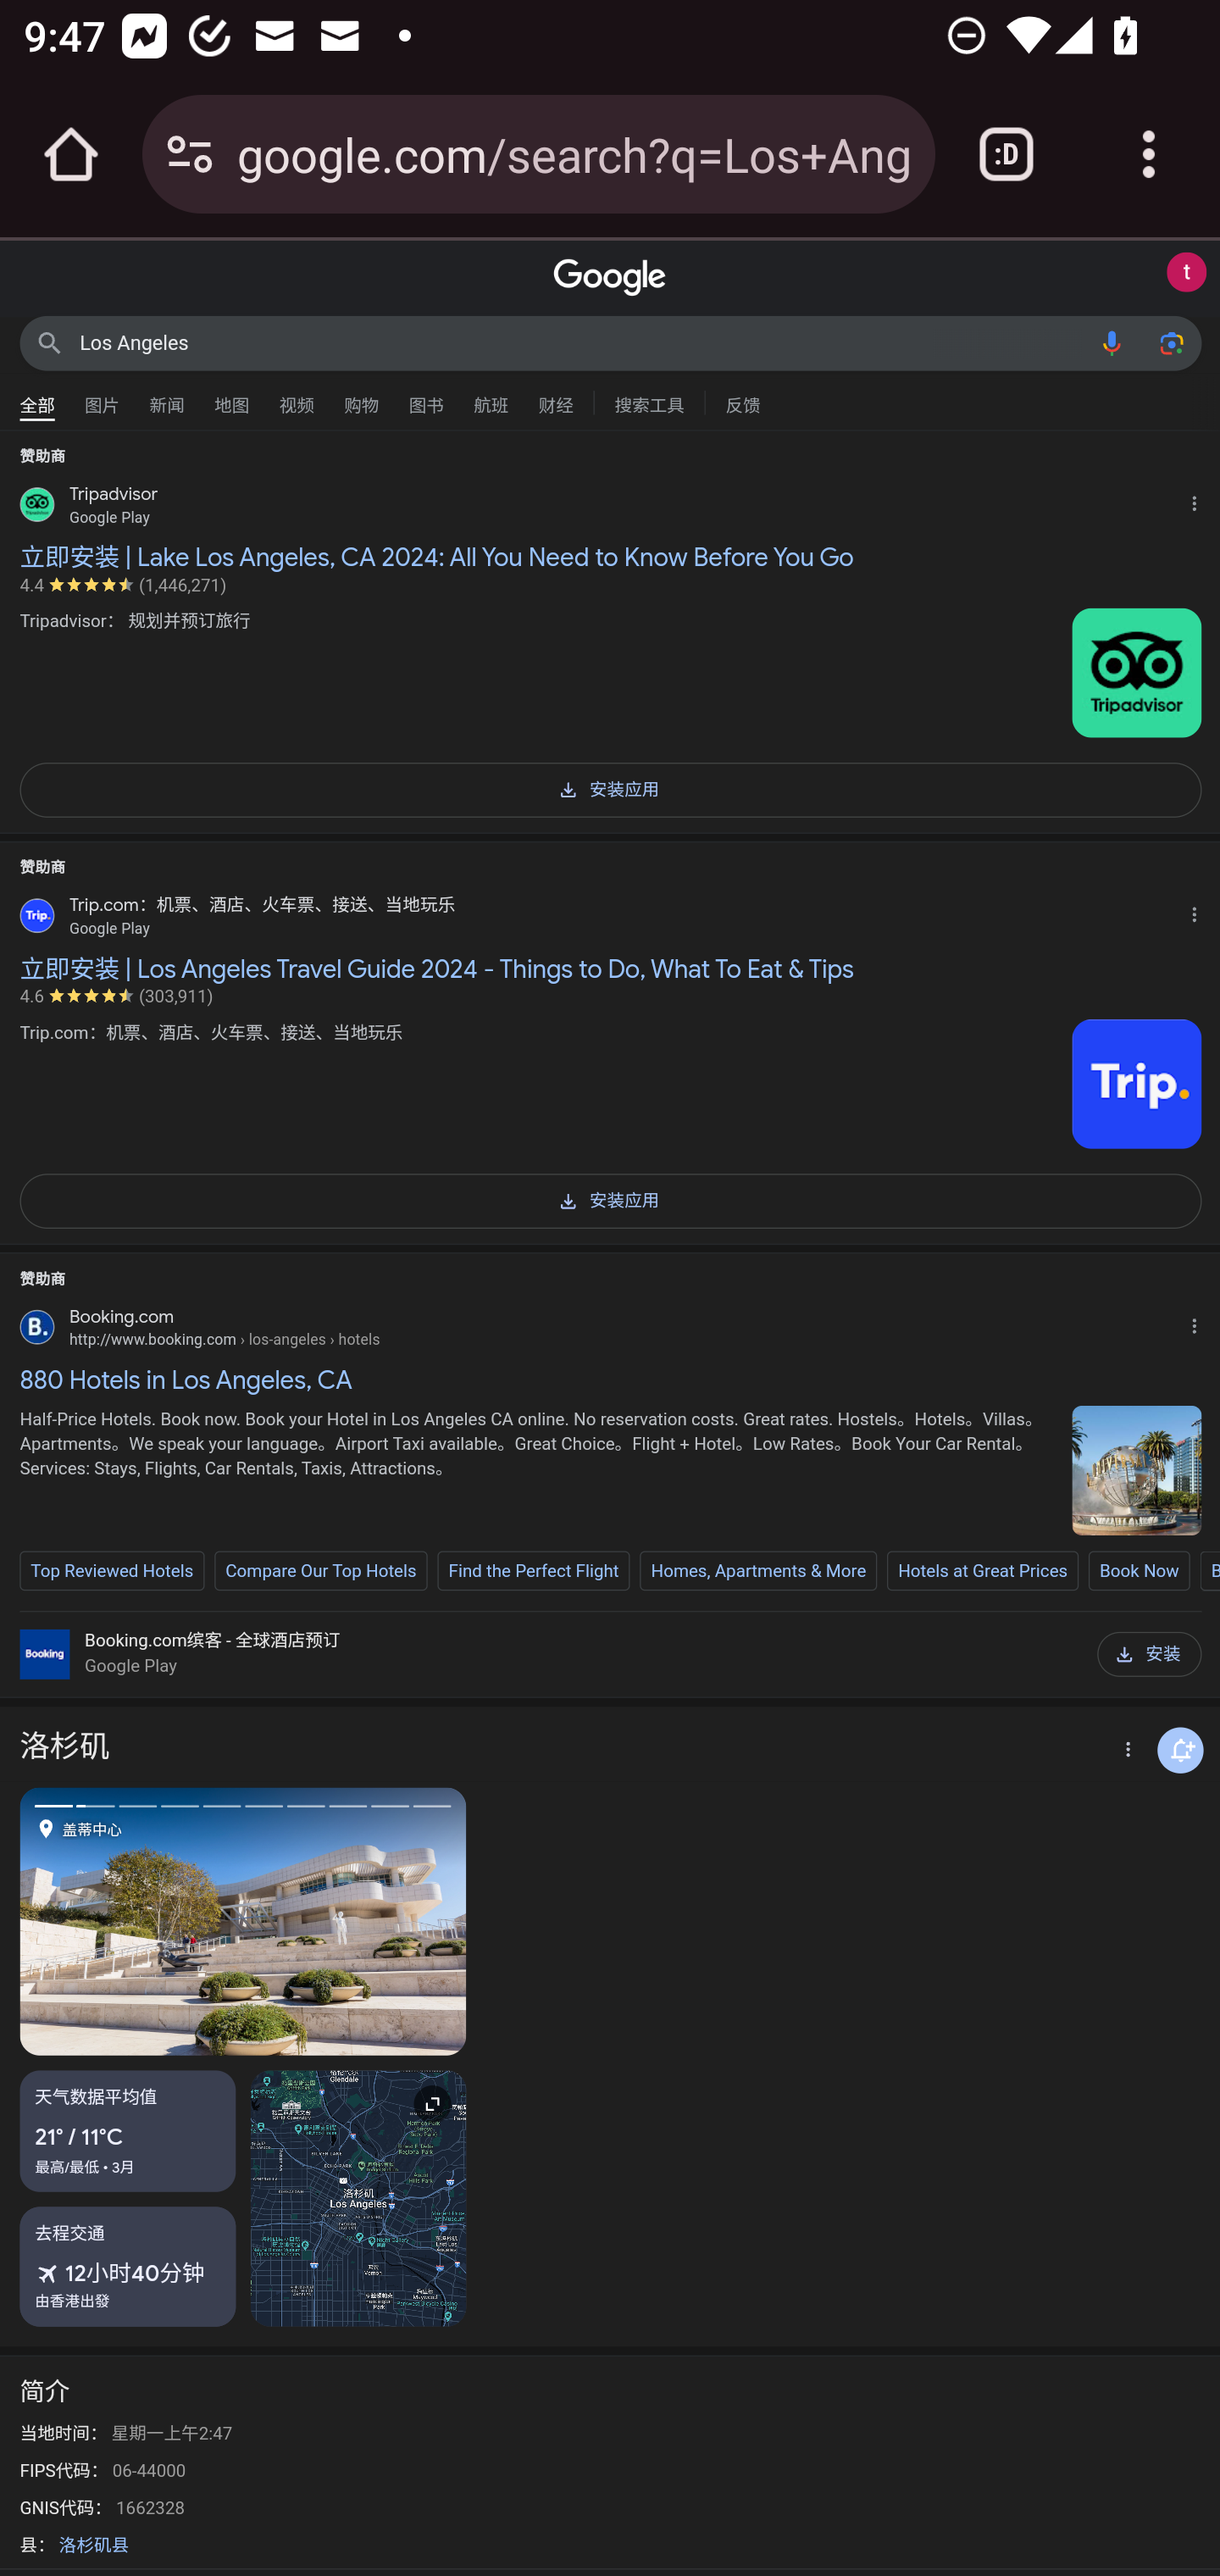 The width and height of the screenshot is (1220, 2576). I want to click on Homes, Apartments & More, so click(758, 1569).